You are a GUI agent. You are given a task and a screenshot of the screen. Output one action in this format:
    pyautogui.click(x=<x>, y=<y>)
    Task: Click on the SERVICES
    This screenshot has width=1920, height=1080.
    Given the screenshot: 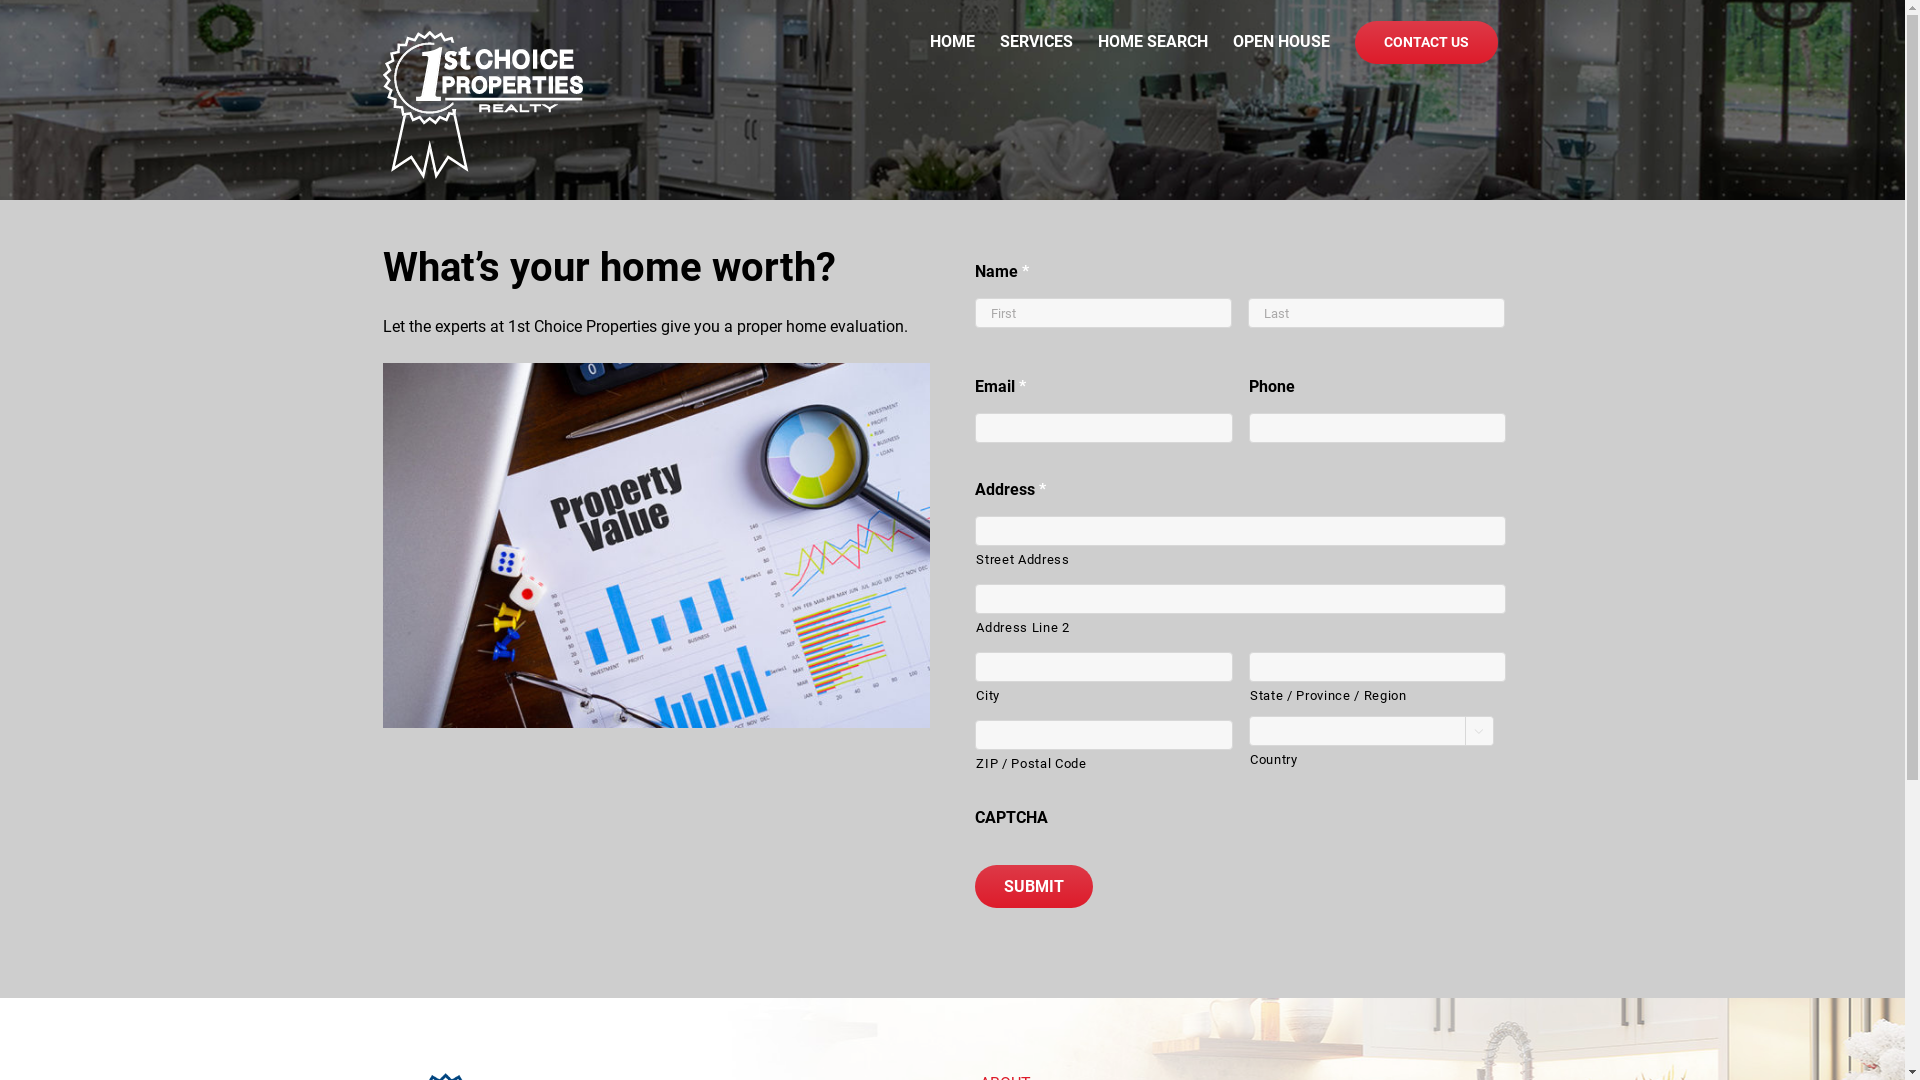 What is the action you would take?
    pyautogui.click(x=1036, y=42)
    